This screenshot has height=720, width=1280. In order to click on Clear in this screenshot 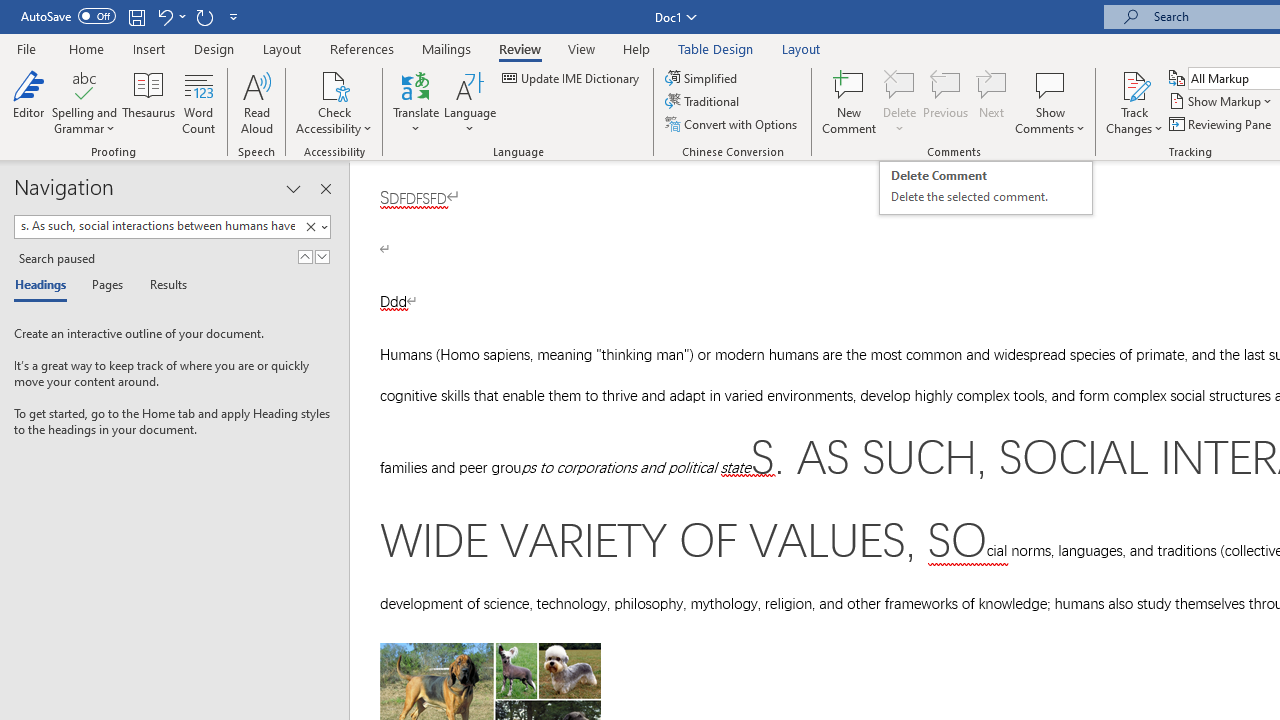, I will do `click(310, 227)`.